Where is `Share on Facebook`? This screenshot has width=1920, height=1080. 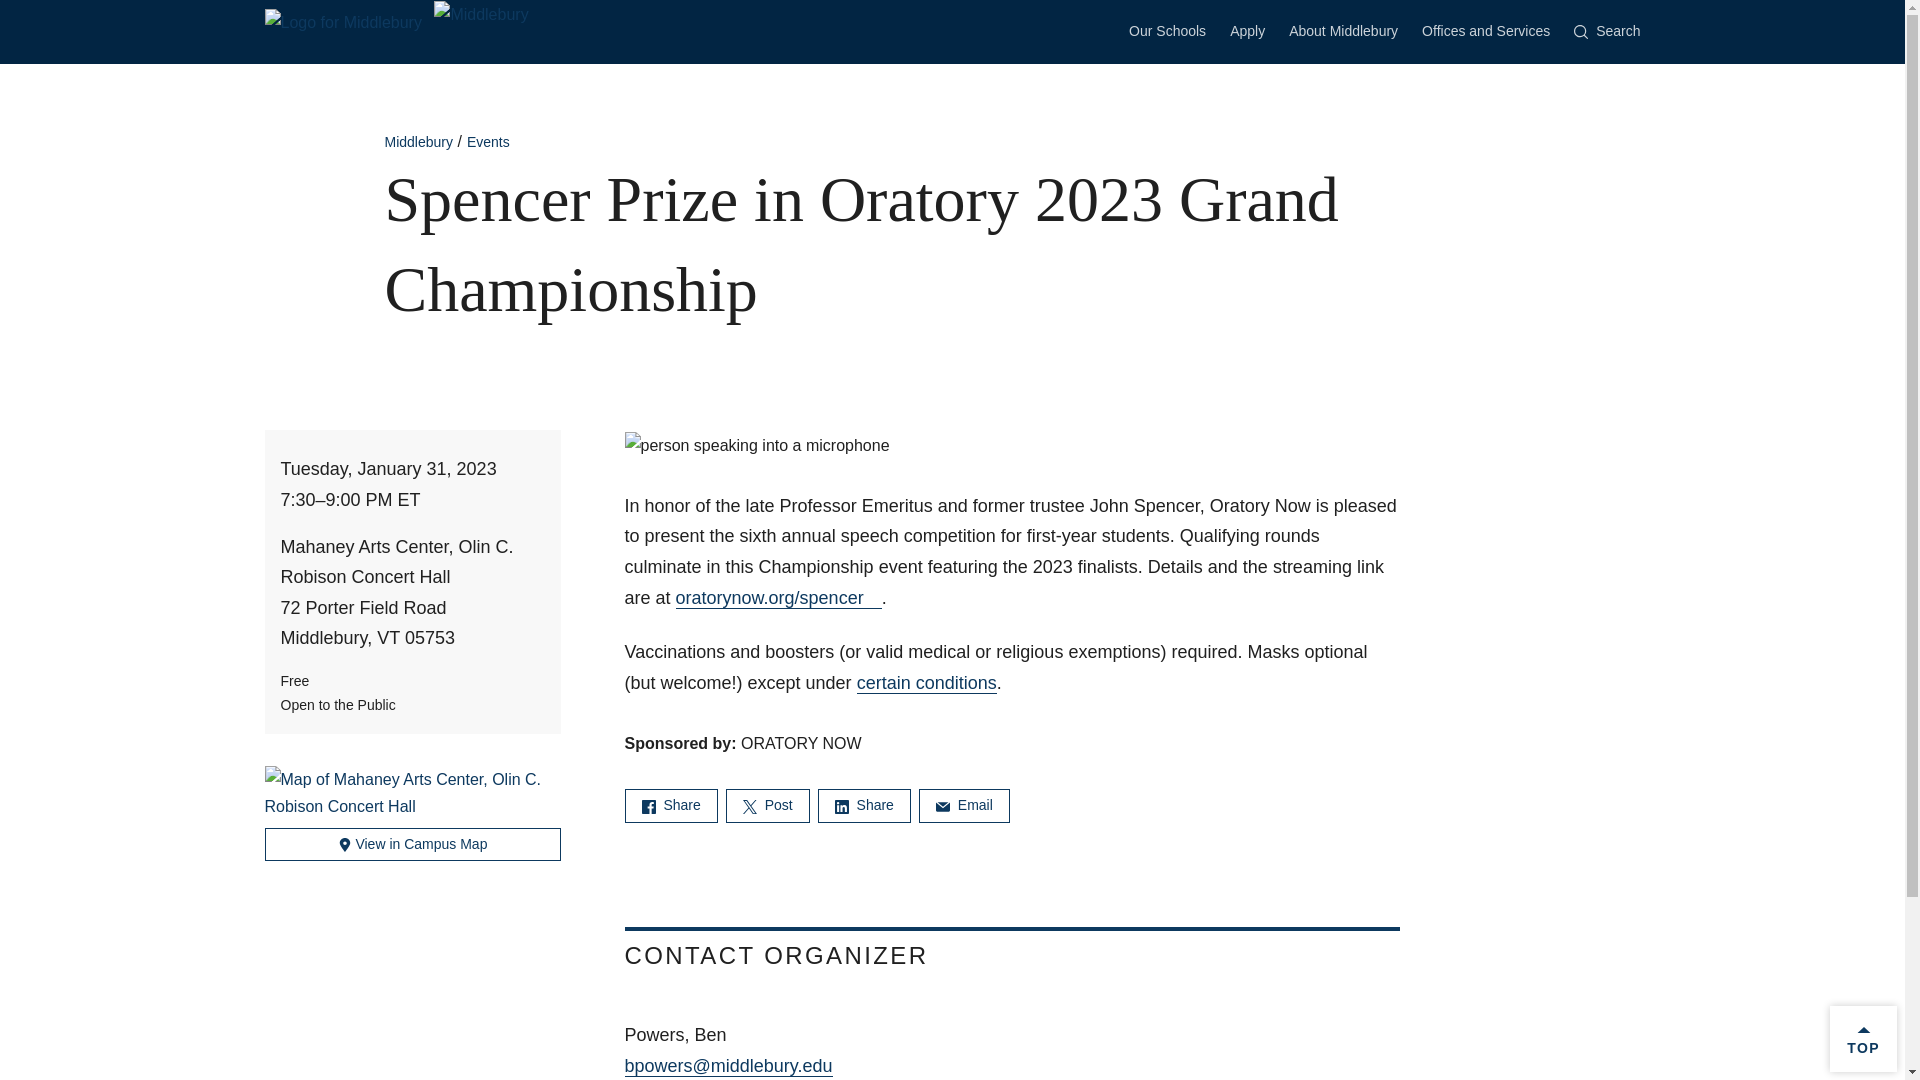
Share on Facebook is located at coordinates (670, 805).